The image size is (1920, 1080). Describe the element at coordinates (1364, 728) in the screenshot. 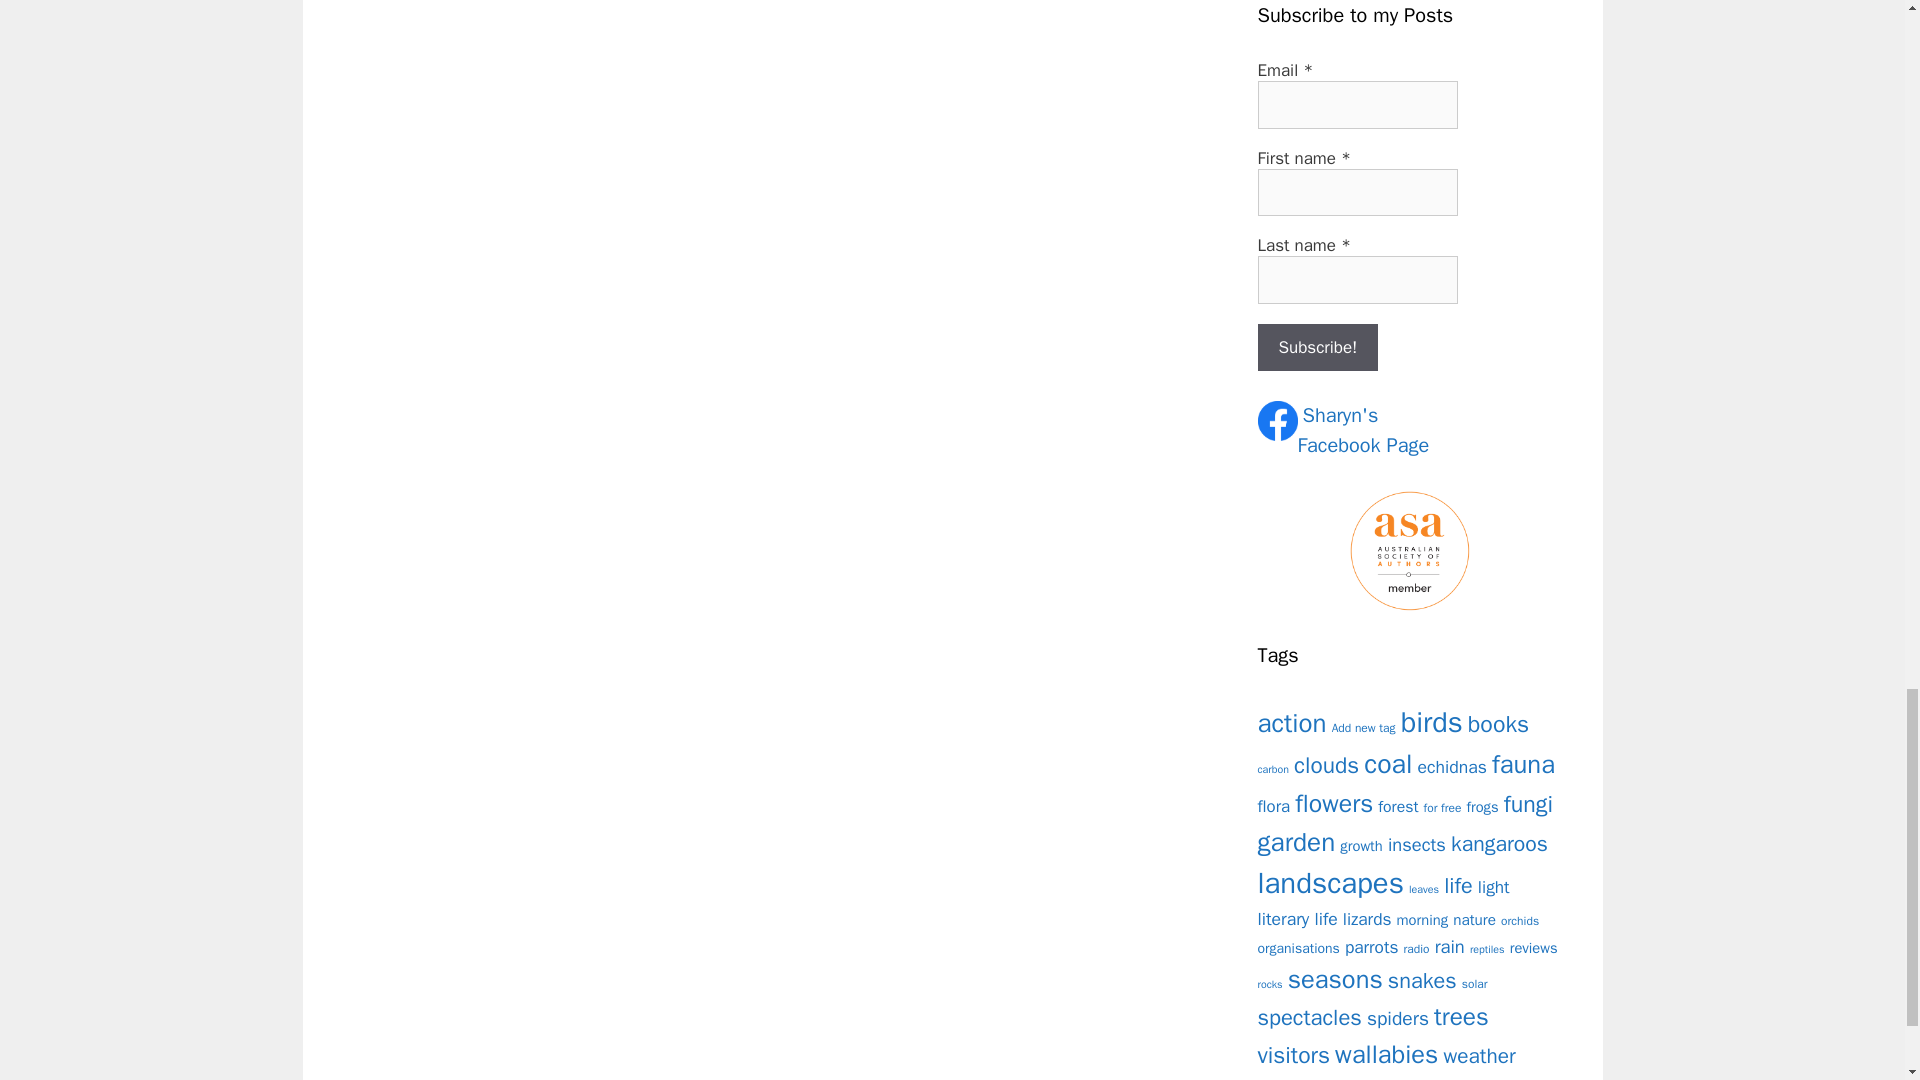

I see `books` at that location.